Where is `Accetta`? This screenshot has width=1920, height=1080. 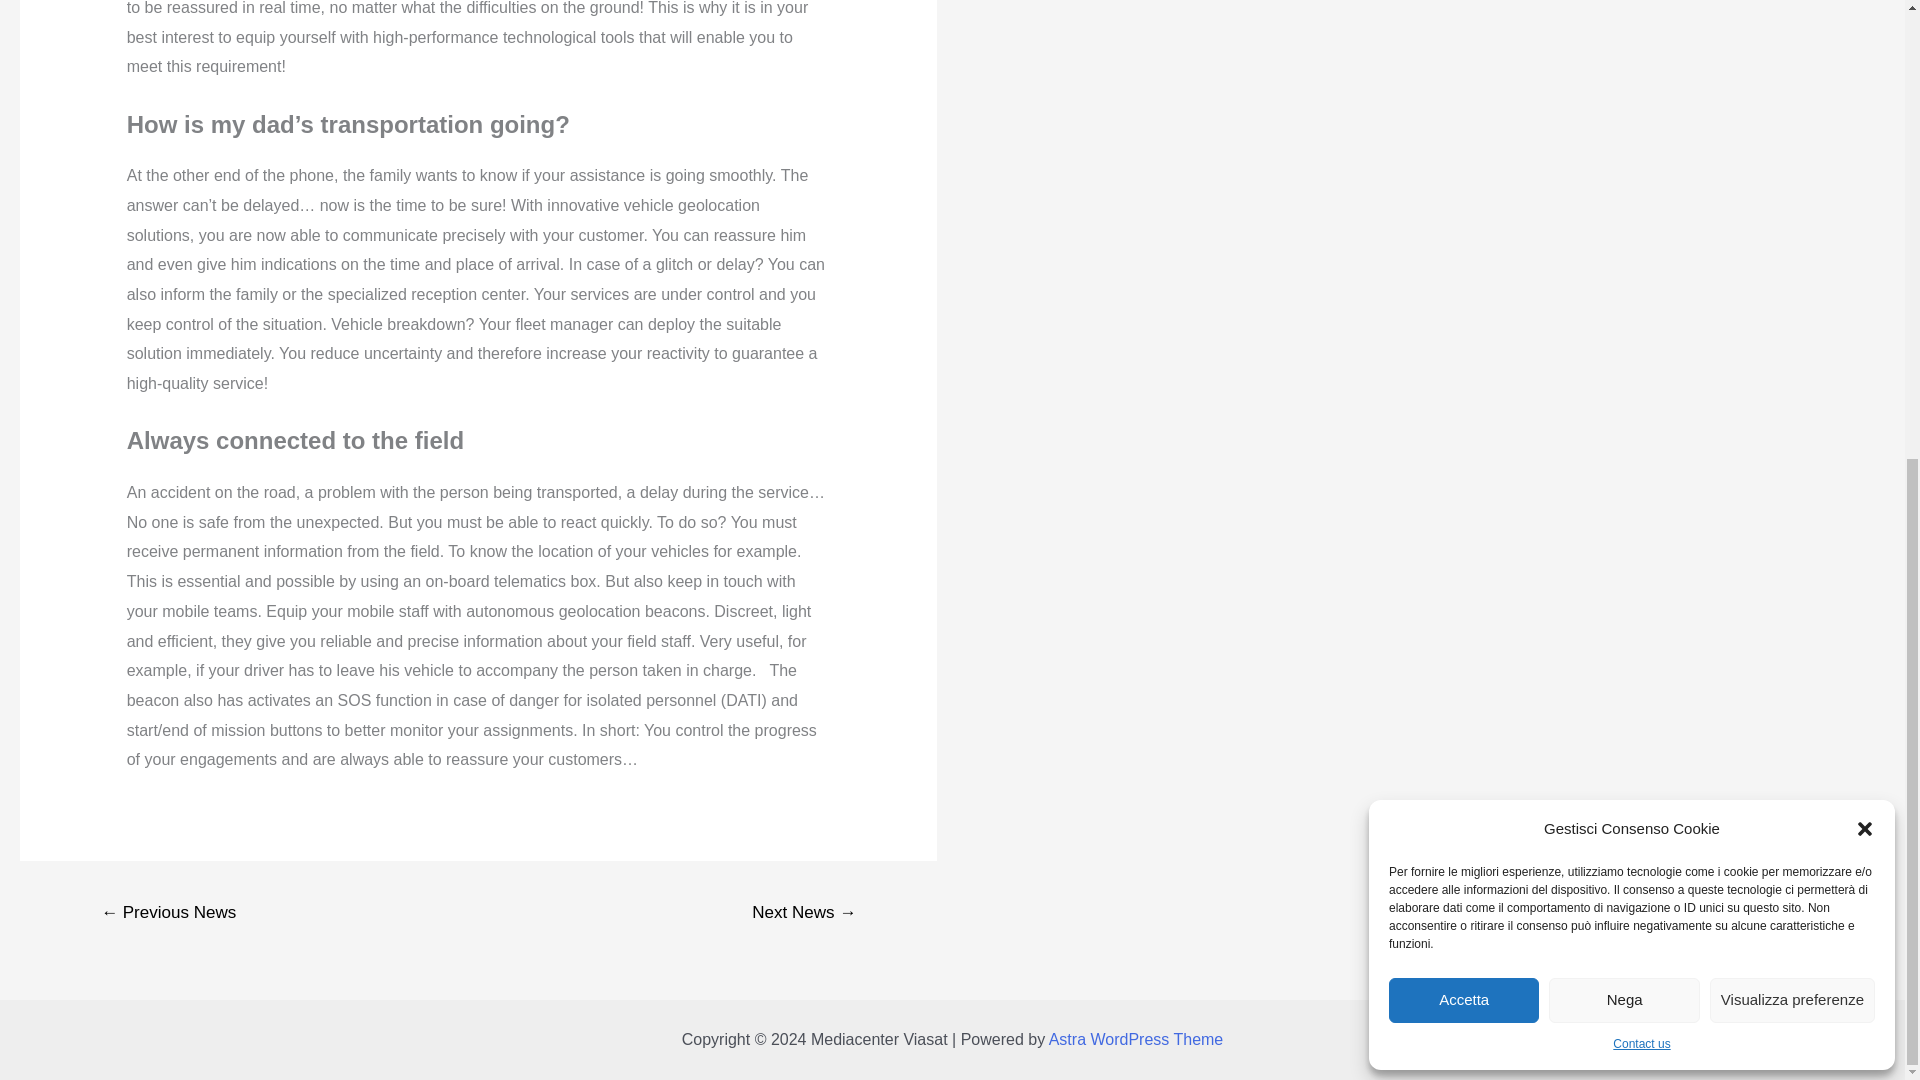 Accetta is located at coordinates (1464, 208).